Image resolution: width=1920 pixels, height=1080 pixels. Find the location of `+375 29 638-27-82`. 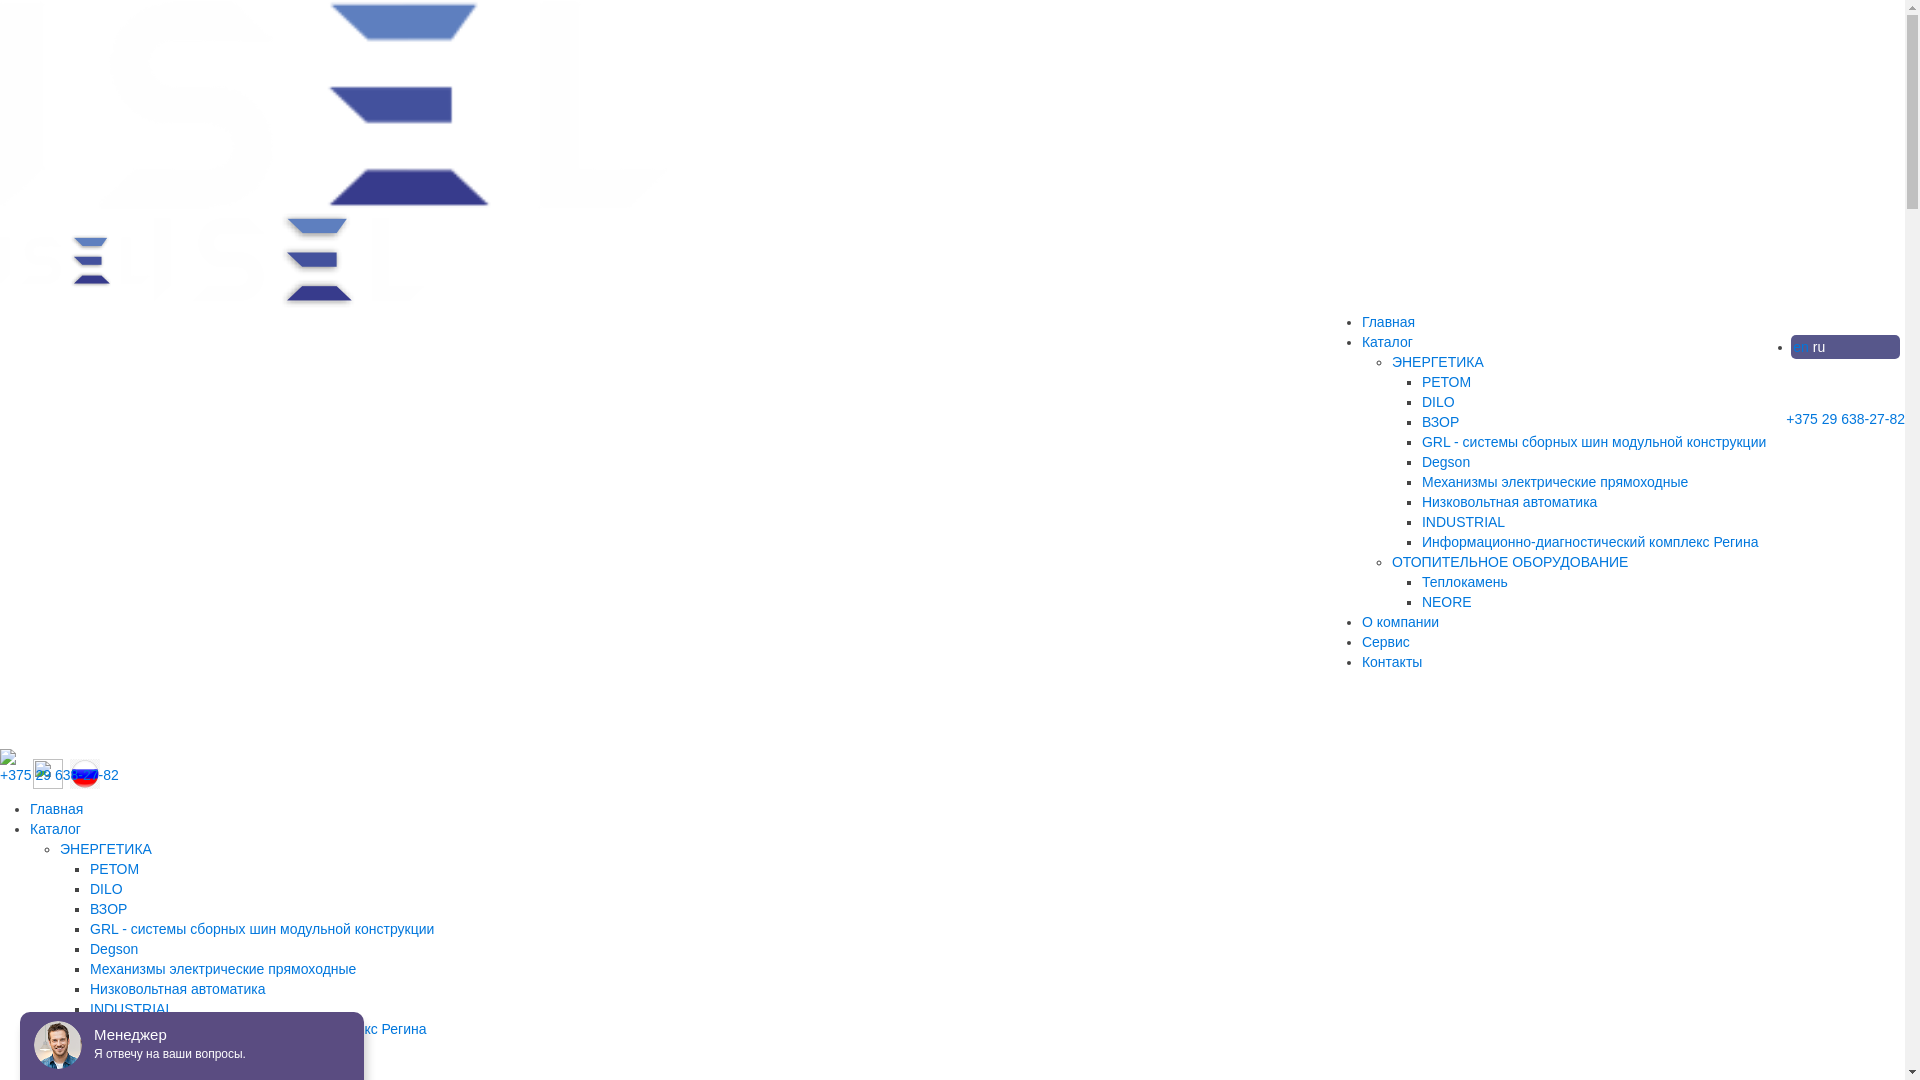

+375 29 638-27-82 is located at coordinates (60, 775).